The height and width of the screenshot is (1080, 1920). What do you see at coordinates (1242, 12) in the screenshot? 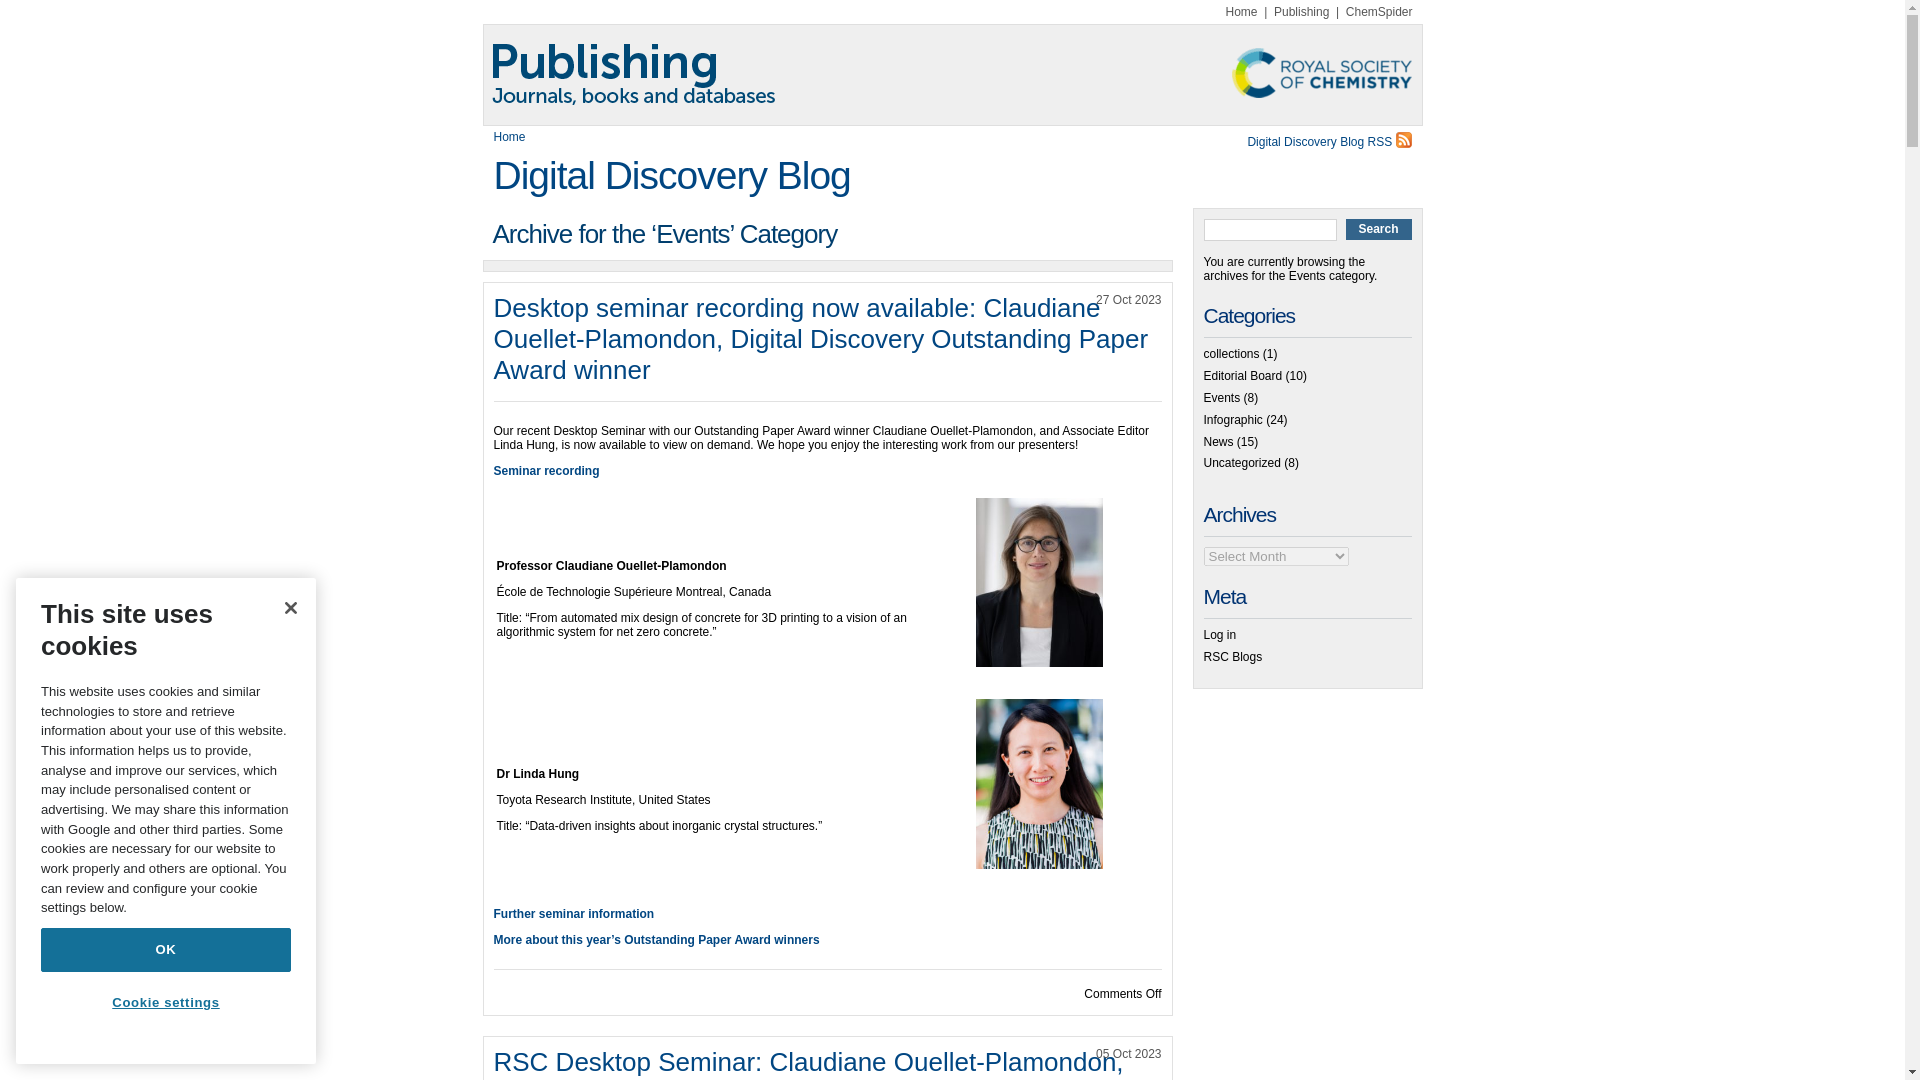
I see `Home` at bounding box center [1242, 12].